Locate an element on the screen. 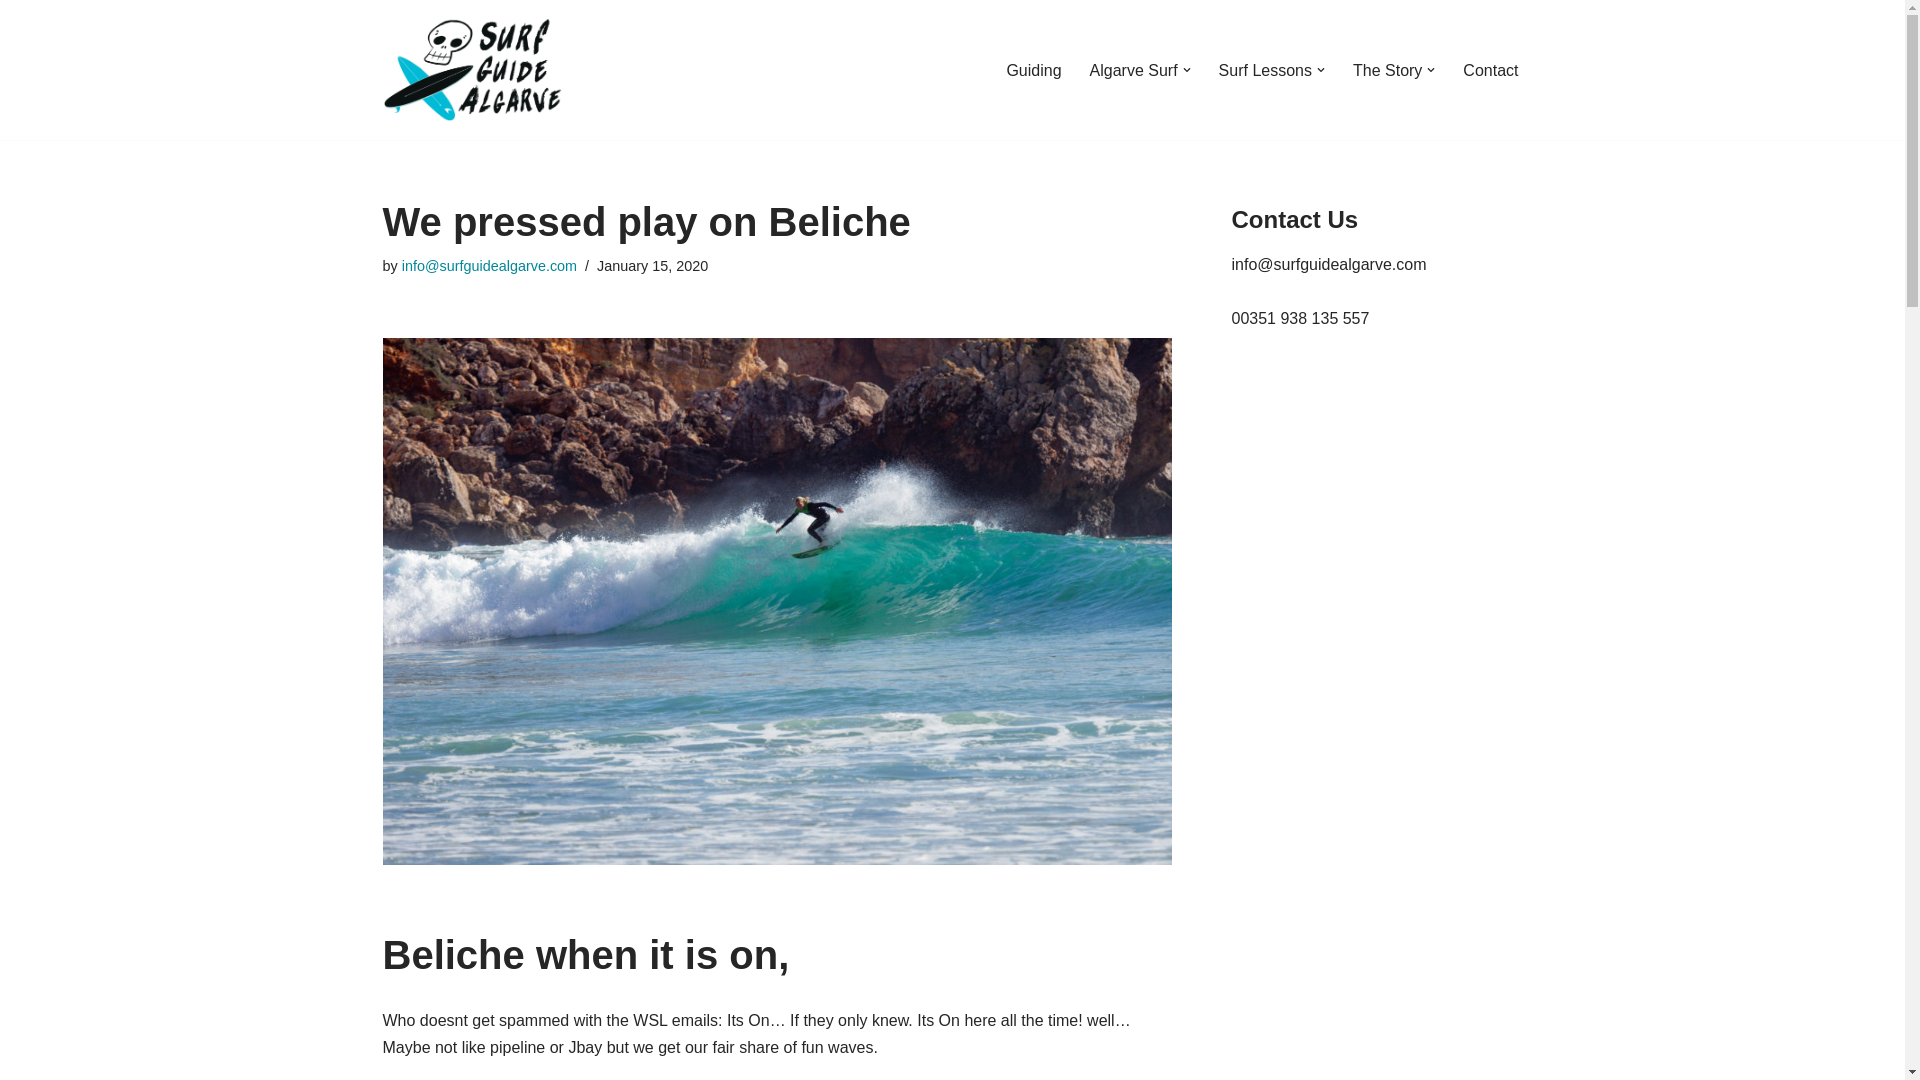 This screenshot has width=1920, height=1080. The Story is located at coordinates (1388, 70).